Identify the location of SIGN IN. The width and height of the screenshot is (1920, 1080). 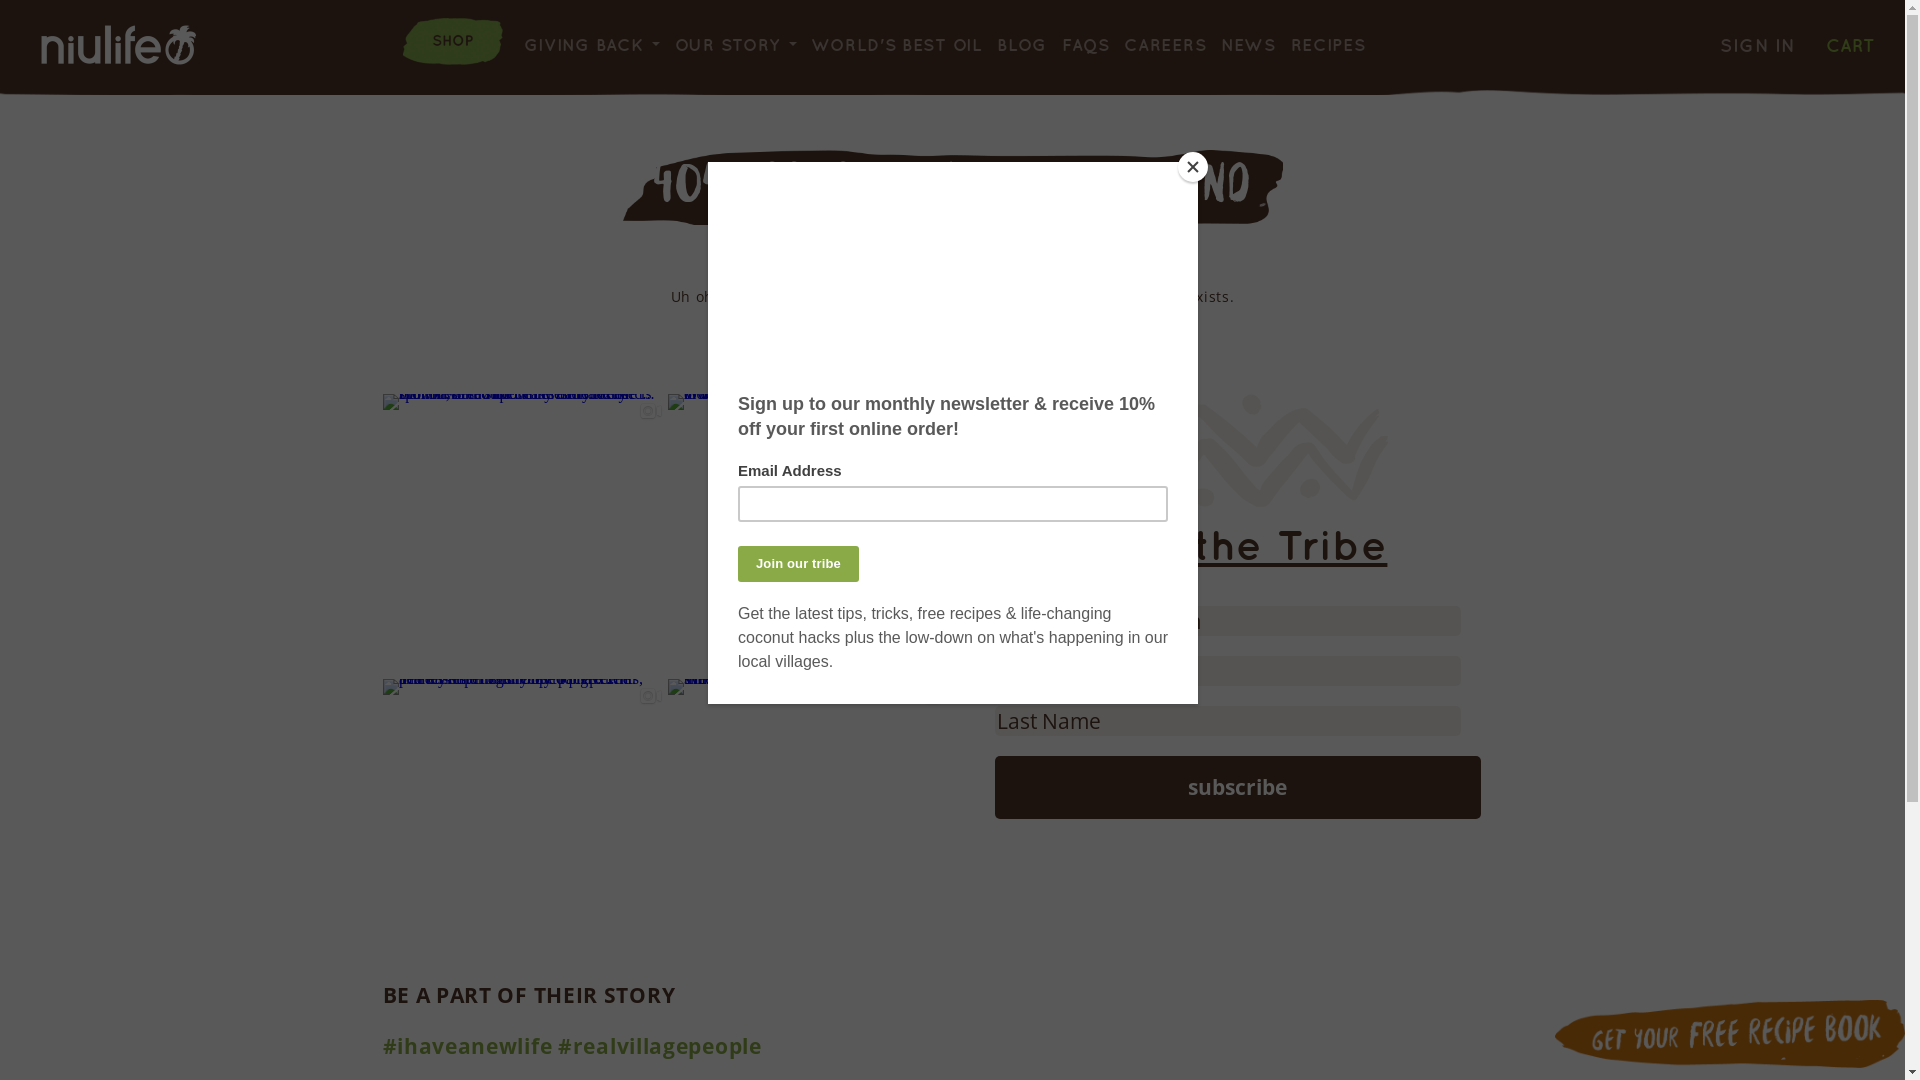
(1758, 46).